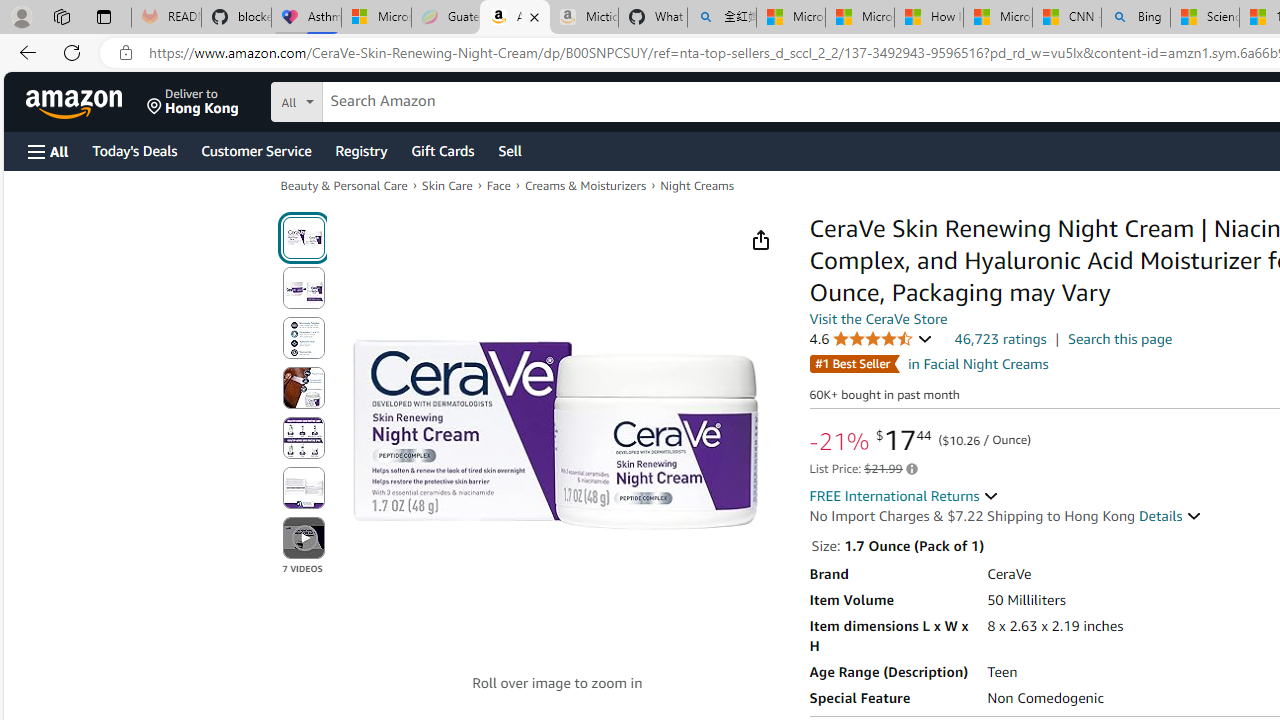  Describe the element at coordinates (371, 99) in the screenshot. I see `Search in` at that location.